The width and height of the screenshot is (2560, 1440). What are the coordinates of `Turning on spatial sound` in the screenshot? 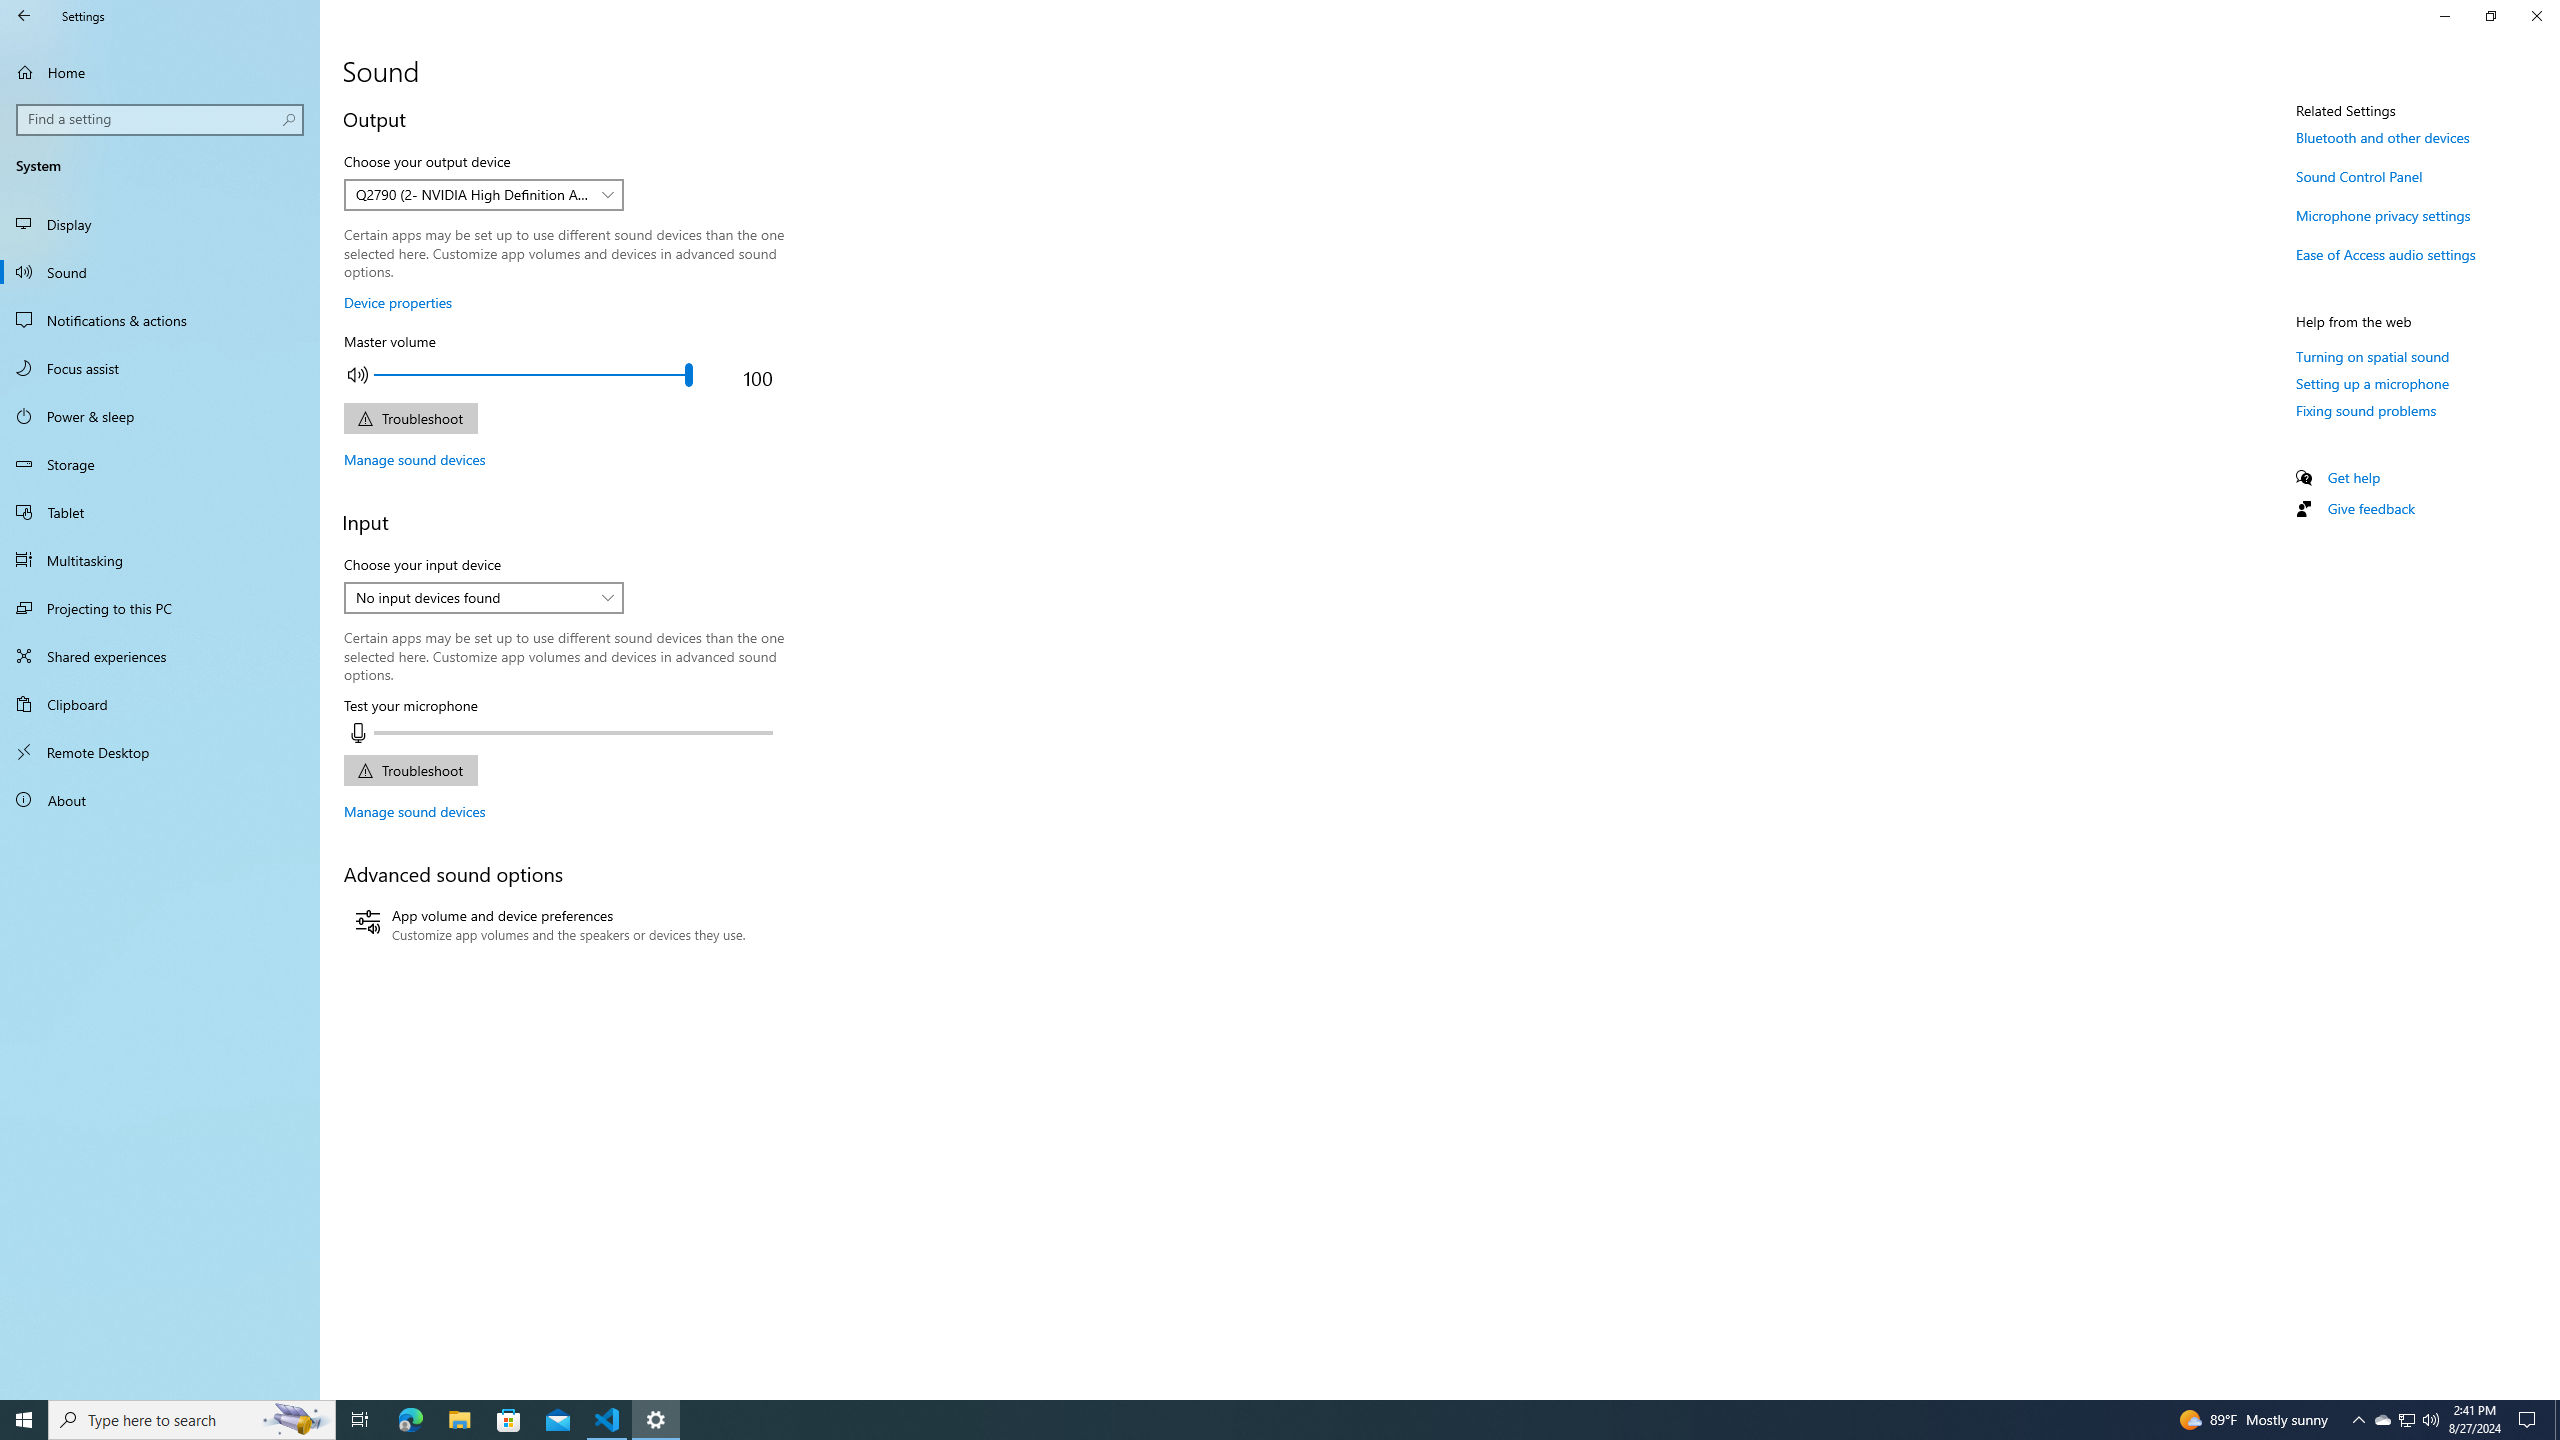 It's located at (2372, 356).